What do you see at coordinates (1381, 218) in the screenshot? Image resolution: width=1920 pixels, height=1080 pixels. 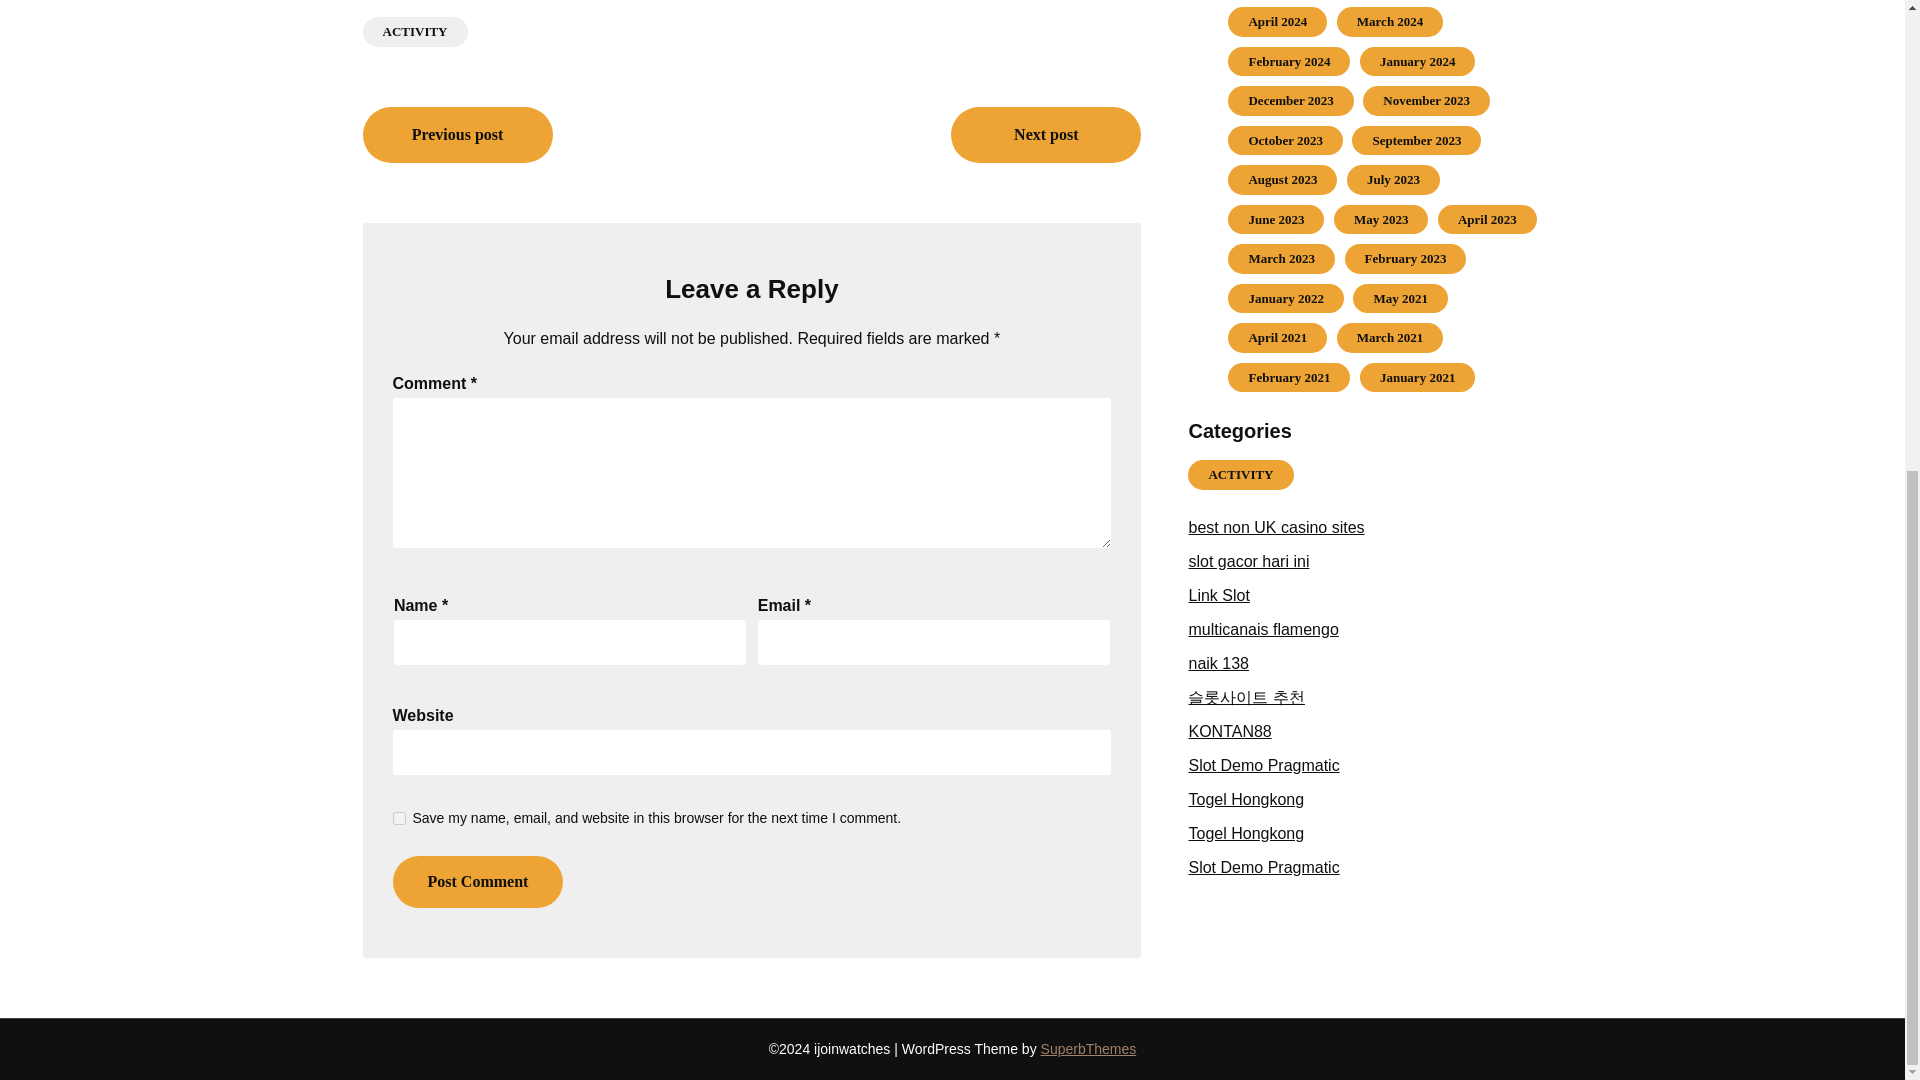 I see `May 2023` at bounding box center [1381, 218].